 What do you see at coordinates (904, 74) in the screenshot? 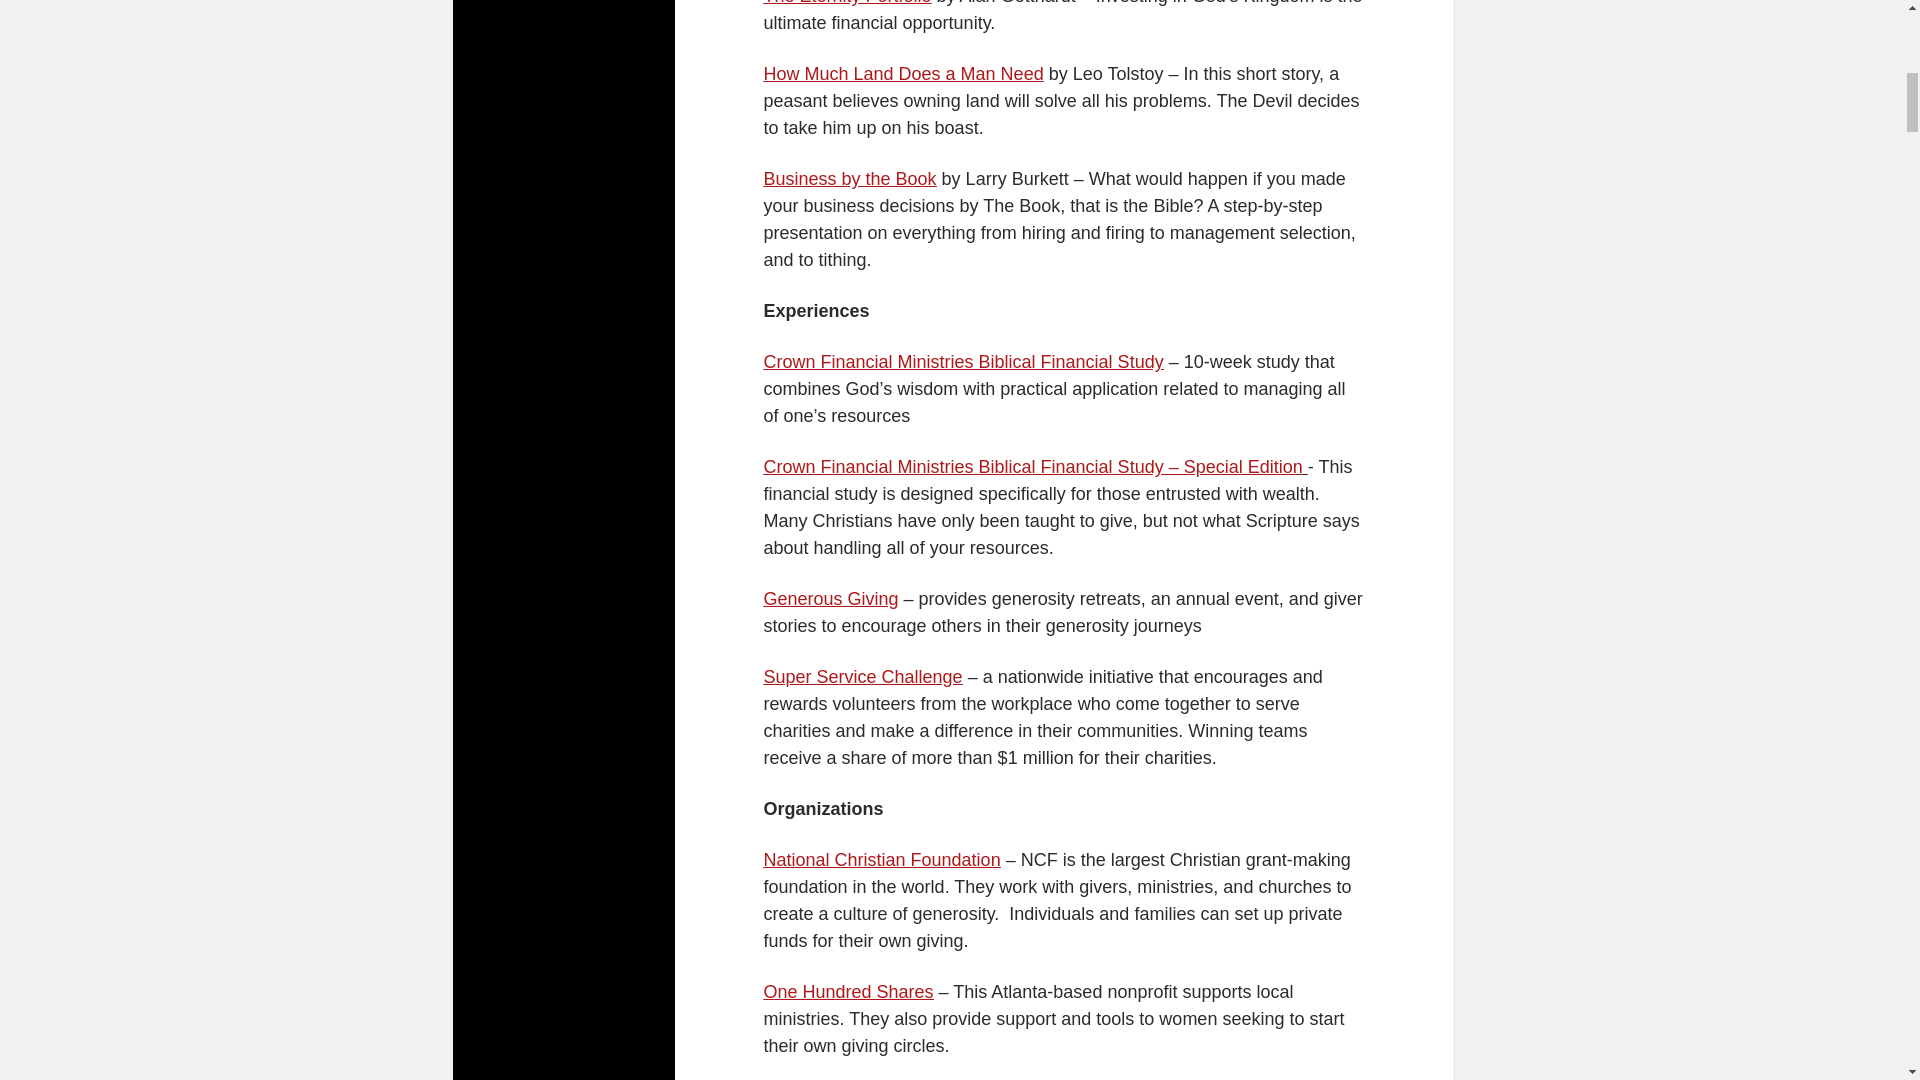
I see `How Much Land Does a Man Need` at bounding box center [904, 74].